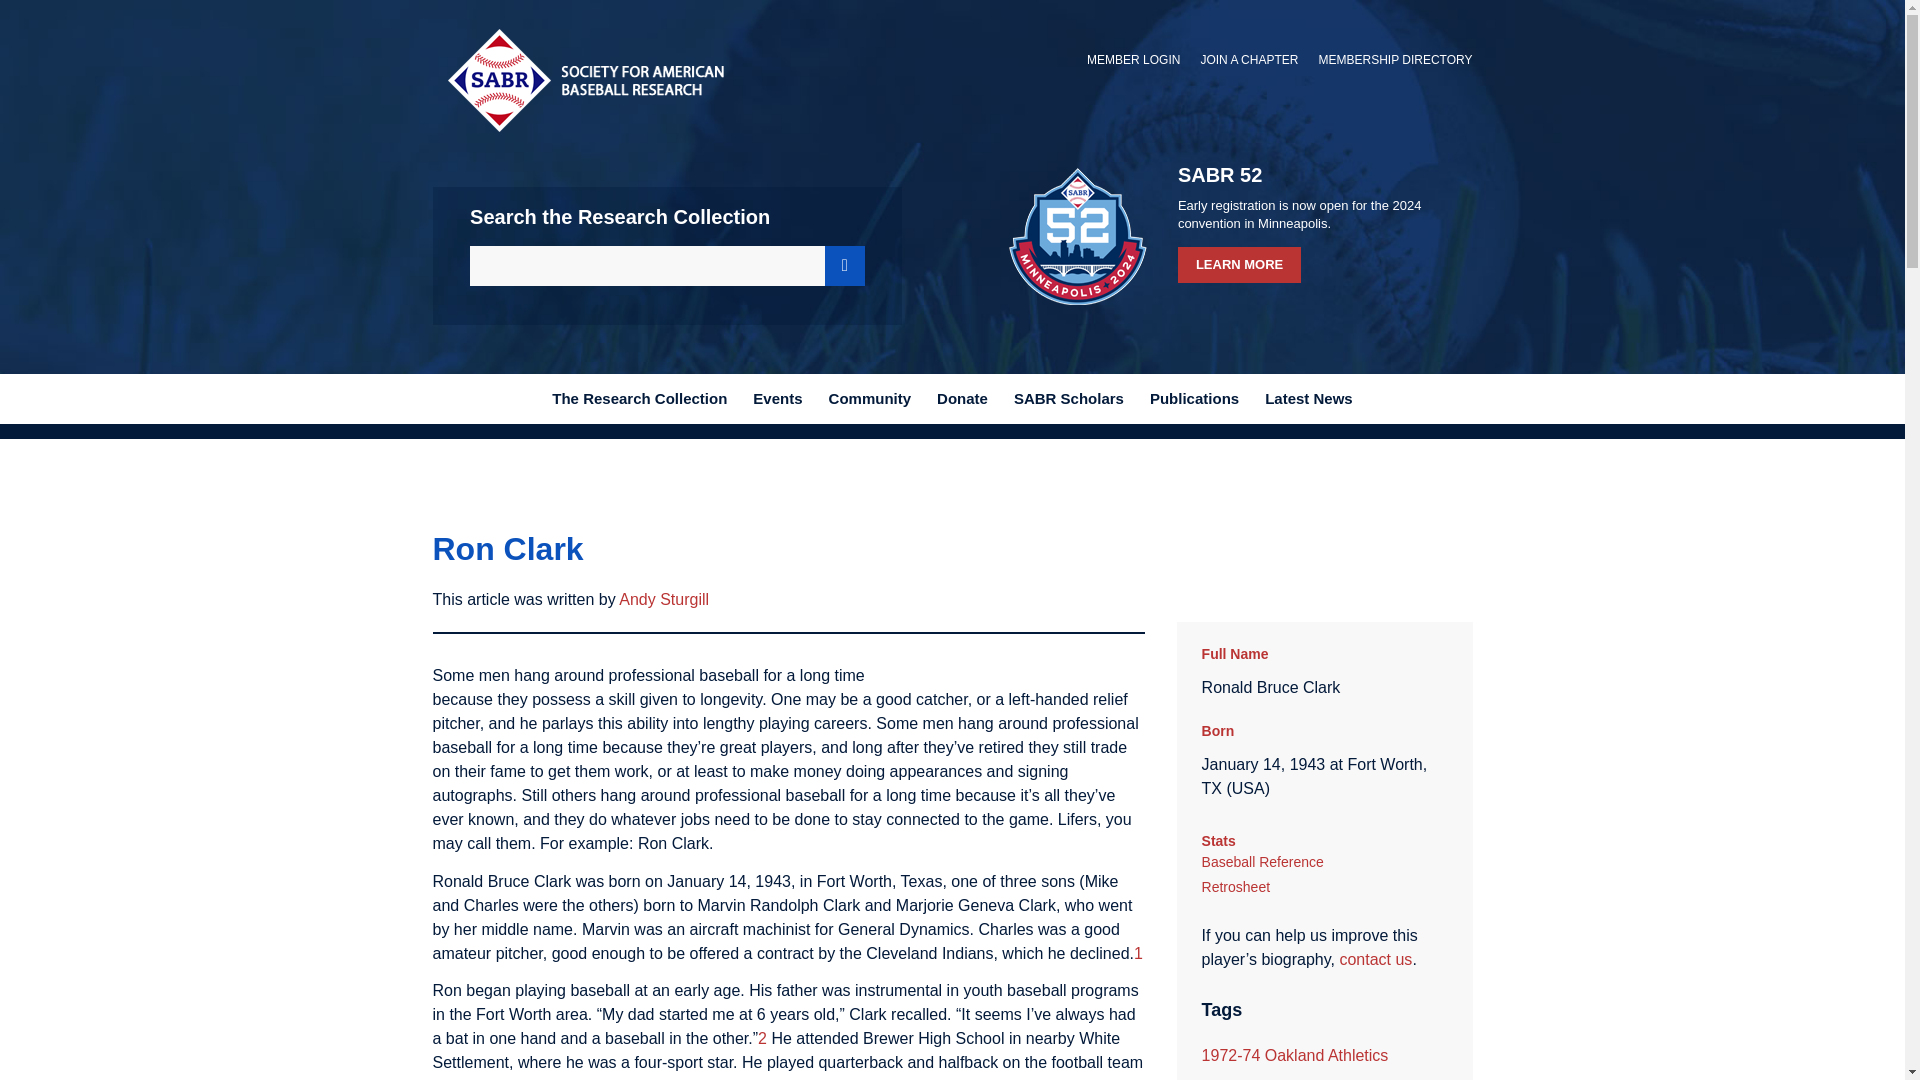 The height and width of the screenshot is (1080, 1920). What do you see at coordinates (1068, 398) in the screenshot?
I see `SABR Scholars` at bounding box center [1068, 398].